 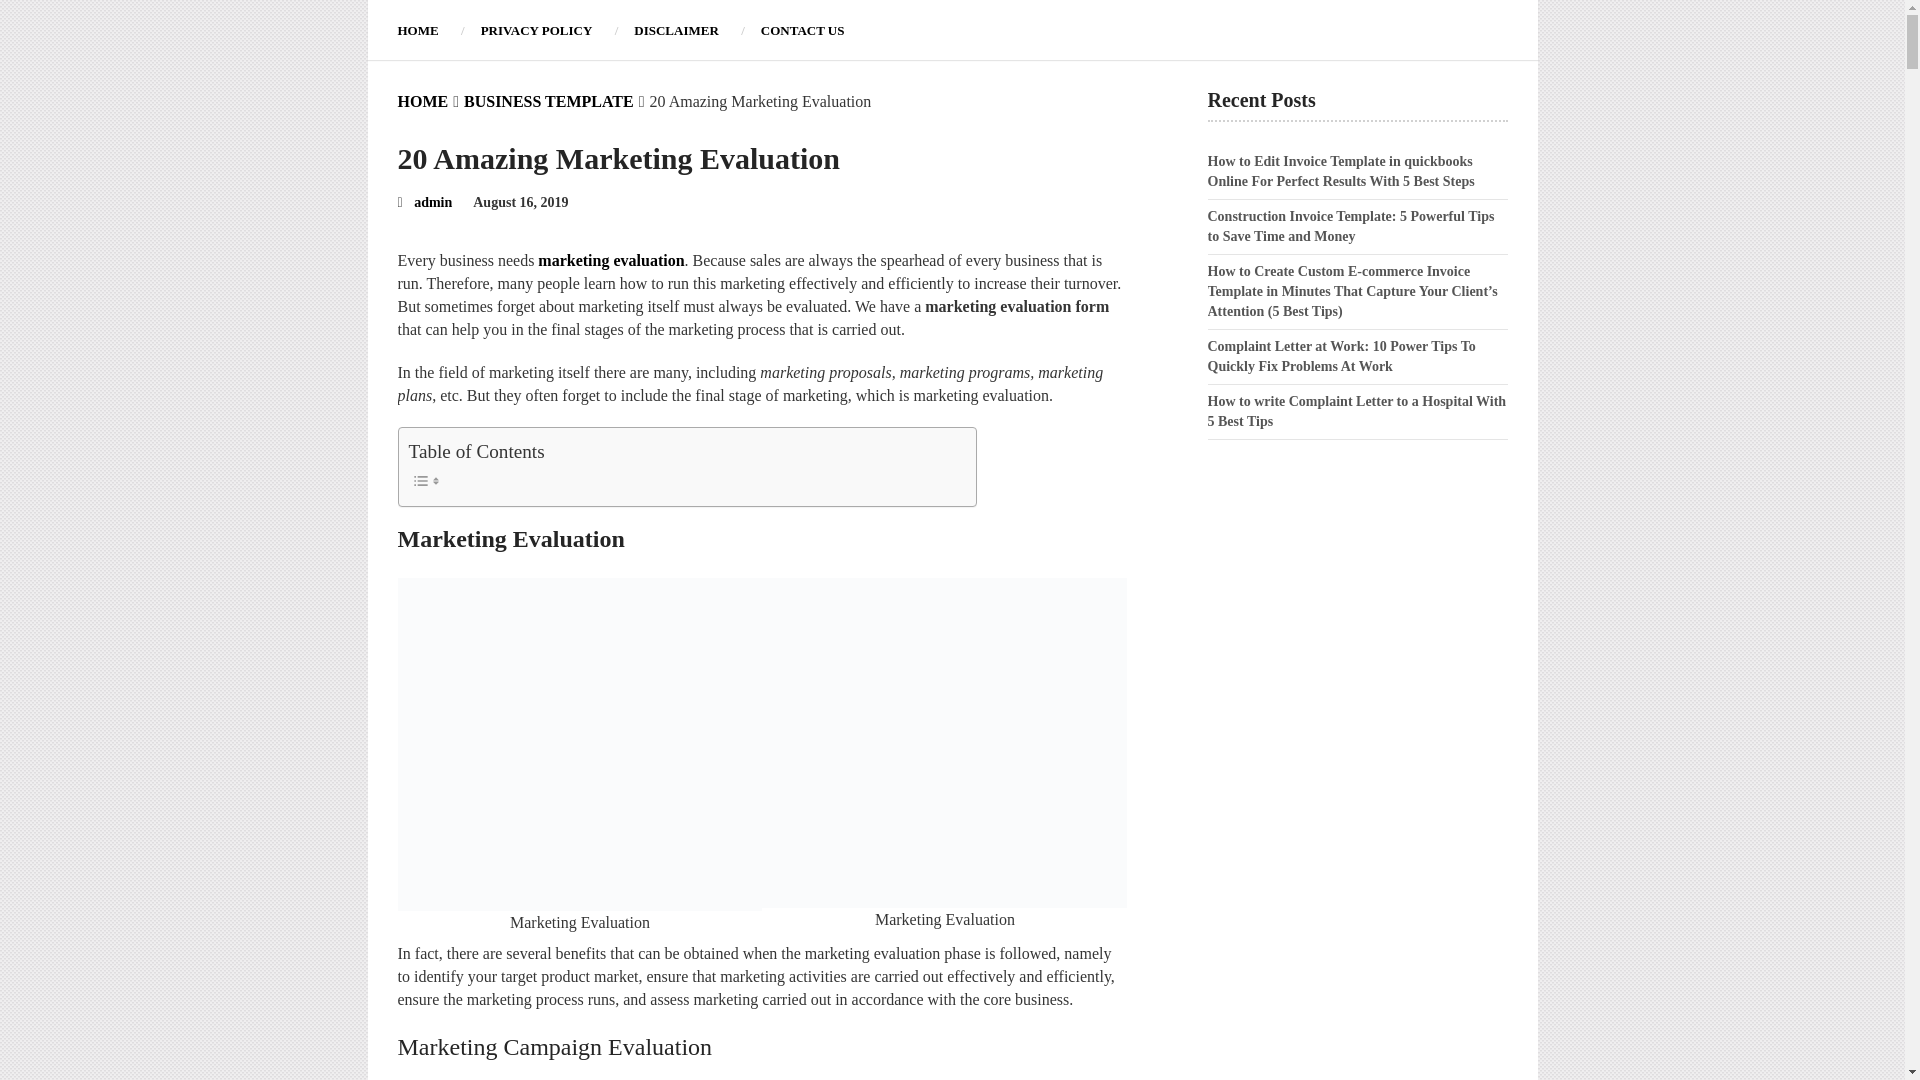 What do you see at coordinates (423, 101) in the screenshot?
I see `HOME` at bounding box center [423, 101].